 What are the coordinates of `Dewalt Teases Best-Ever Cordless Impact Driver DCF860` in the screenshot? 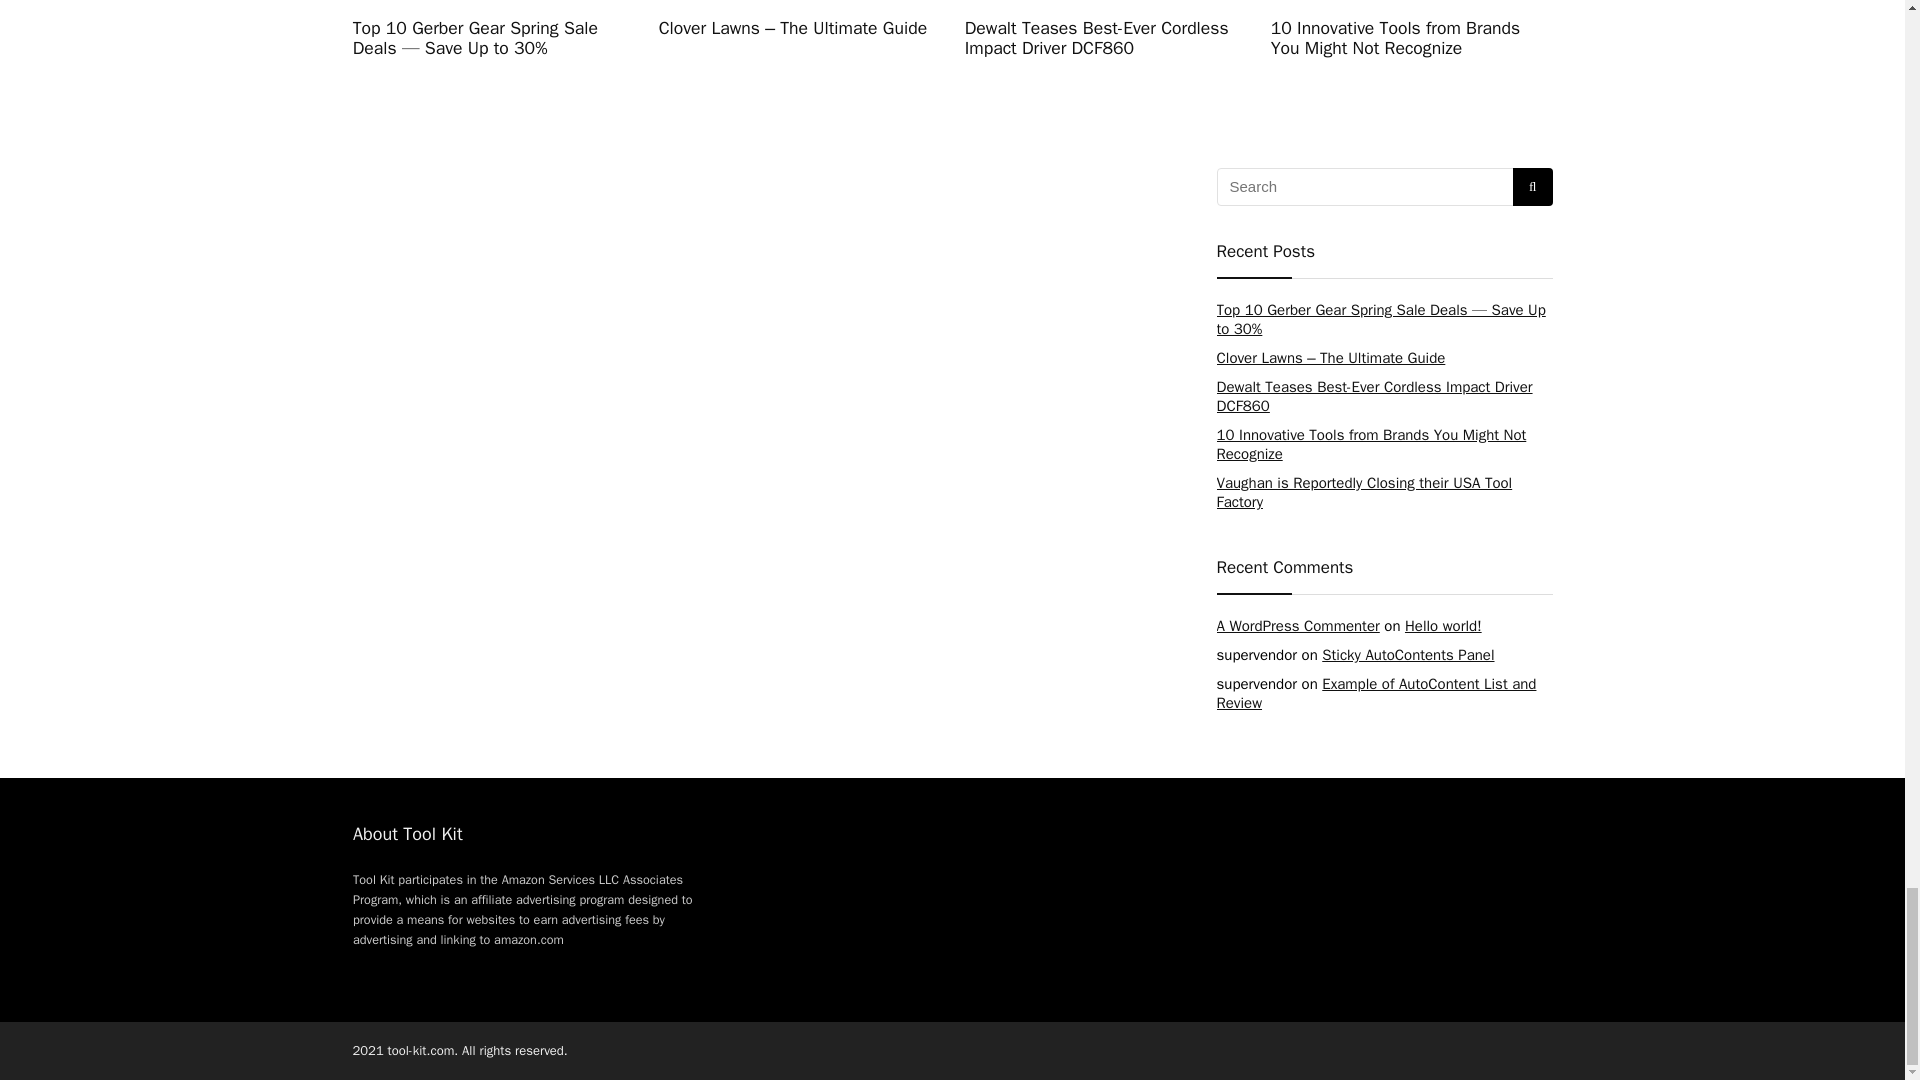 It's located at (1096, 38).